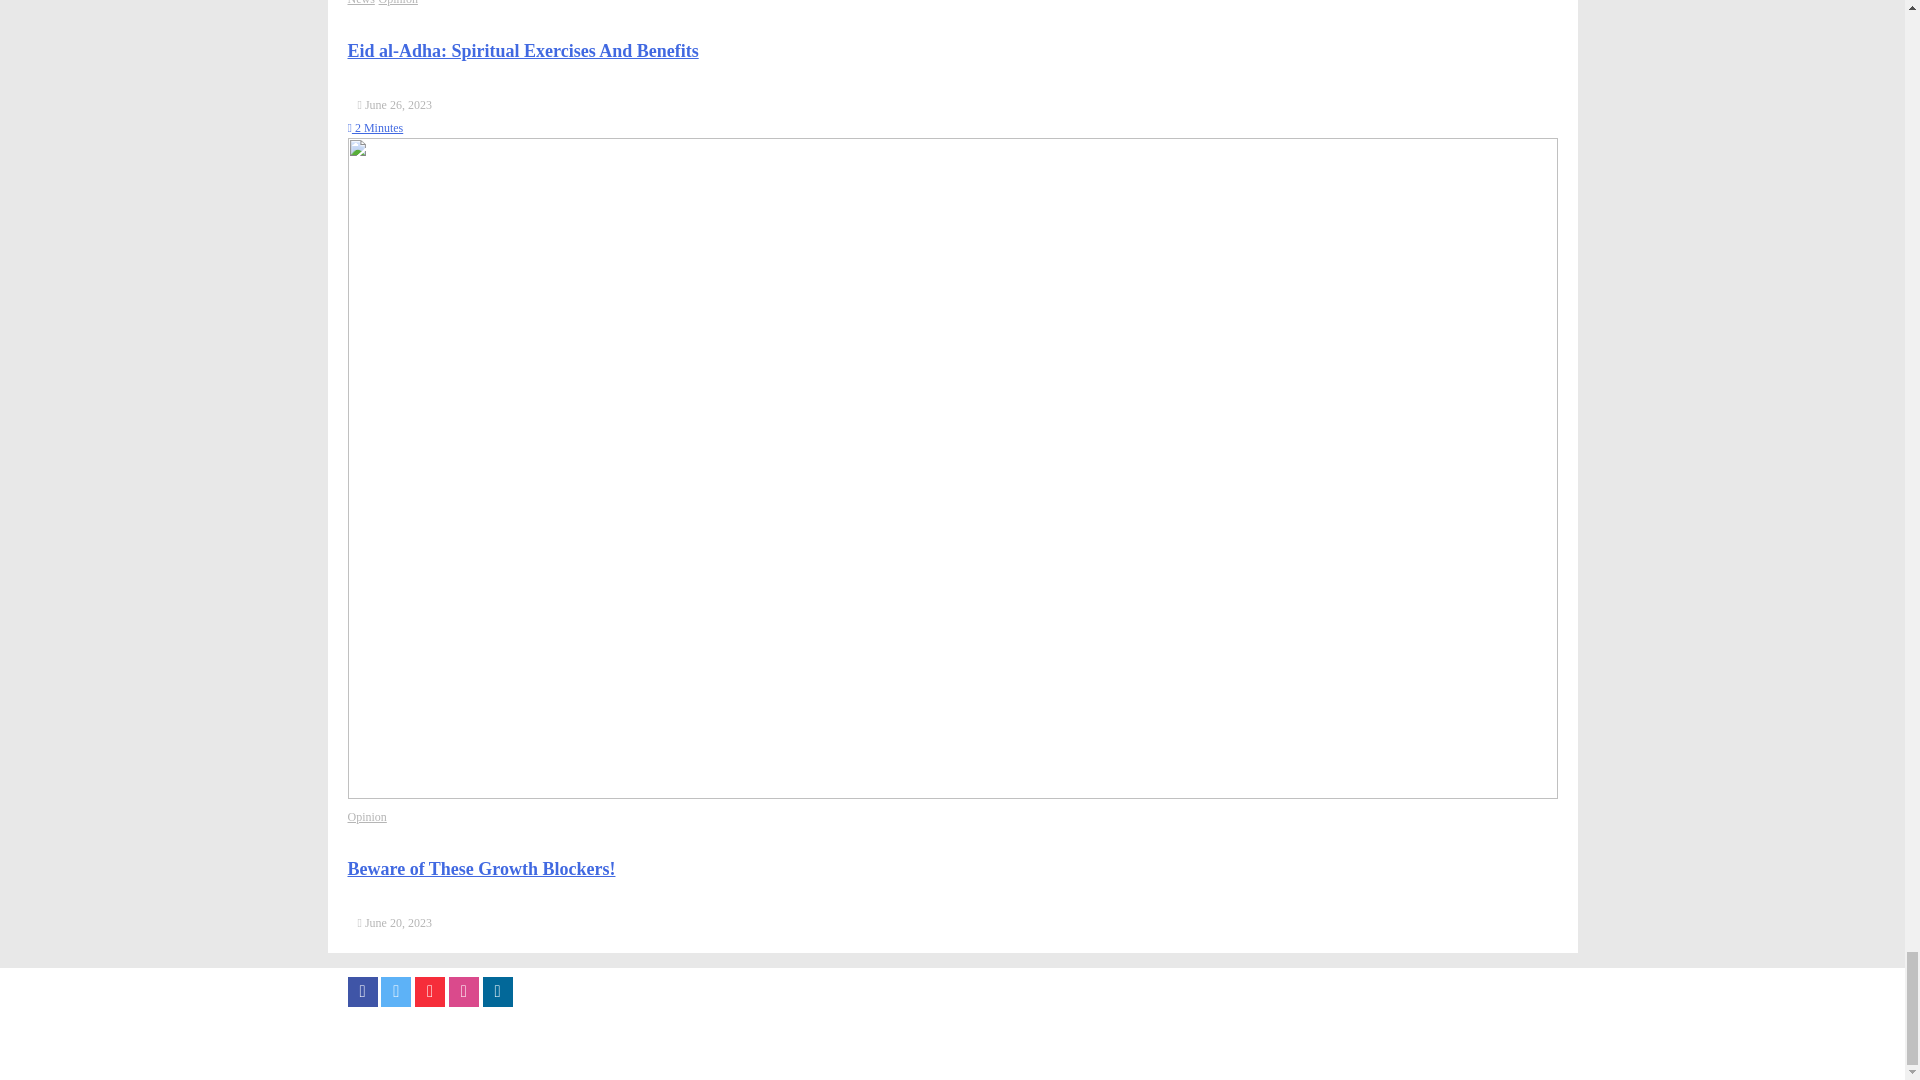 This screenshot has width=1920, height=1080. Describe the element at coordinates (375, 128) in the screenshot. I see `Estimated Reading Time of Article` at that location.